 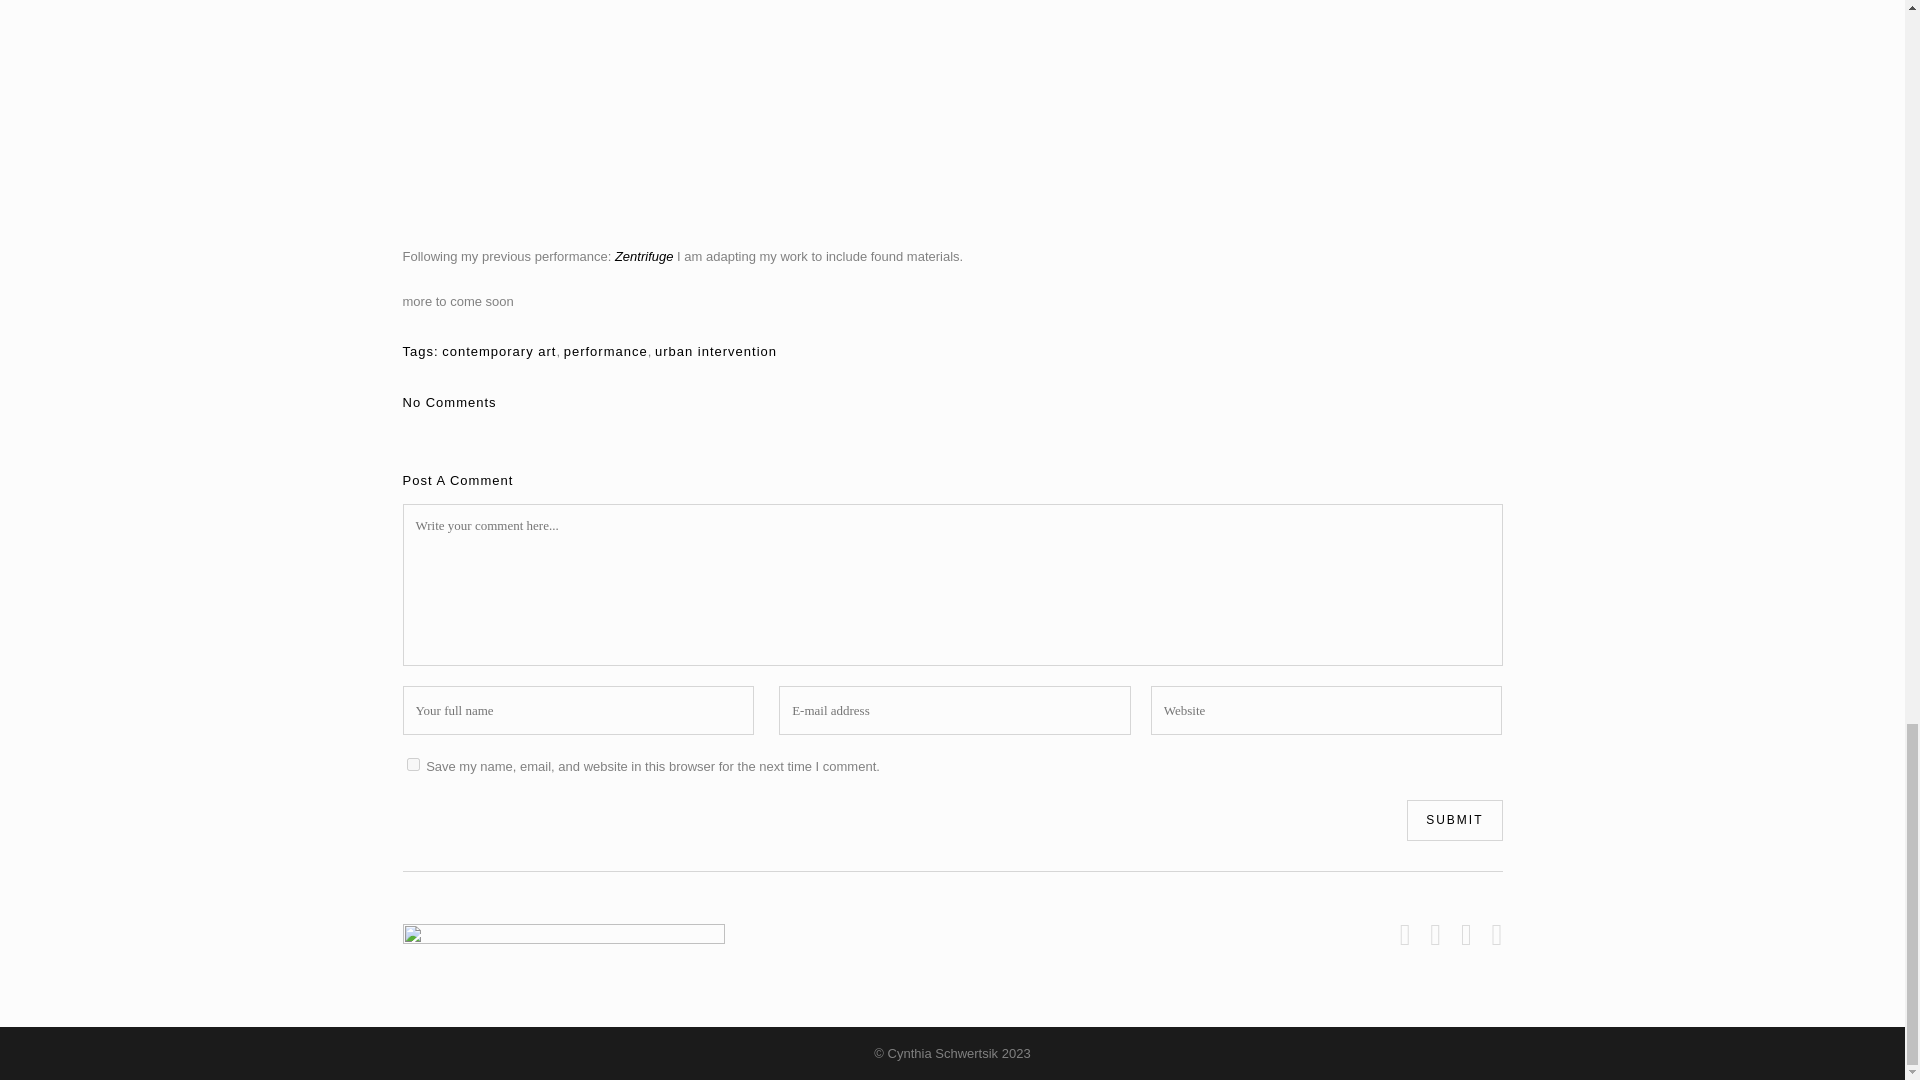 What do you see at coordinates (412, 764) in the screenshot?
I see `yes` at bounding box center [412, 764].